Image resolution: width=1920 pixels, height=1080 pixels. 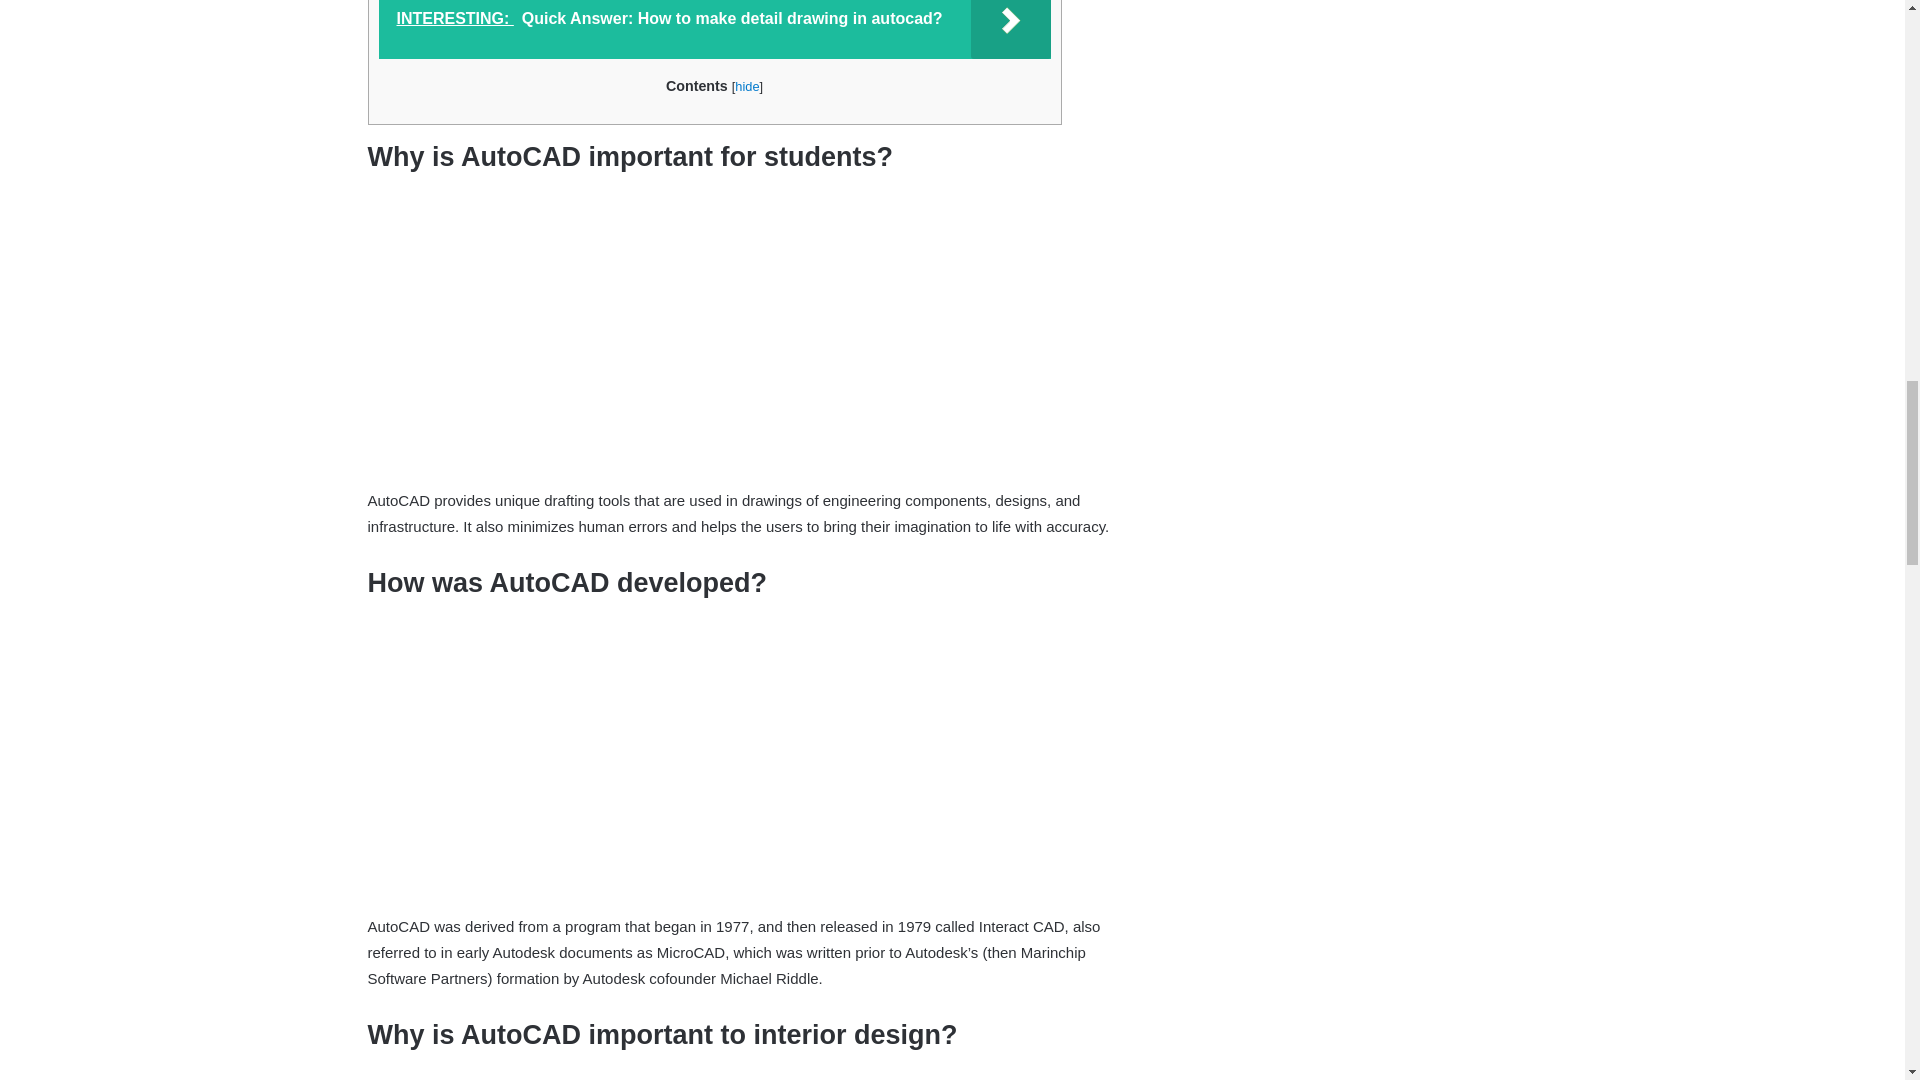 I want to click on hide, so click(x=746, y=86).